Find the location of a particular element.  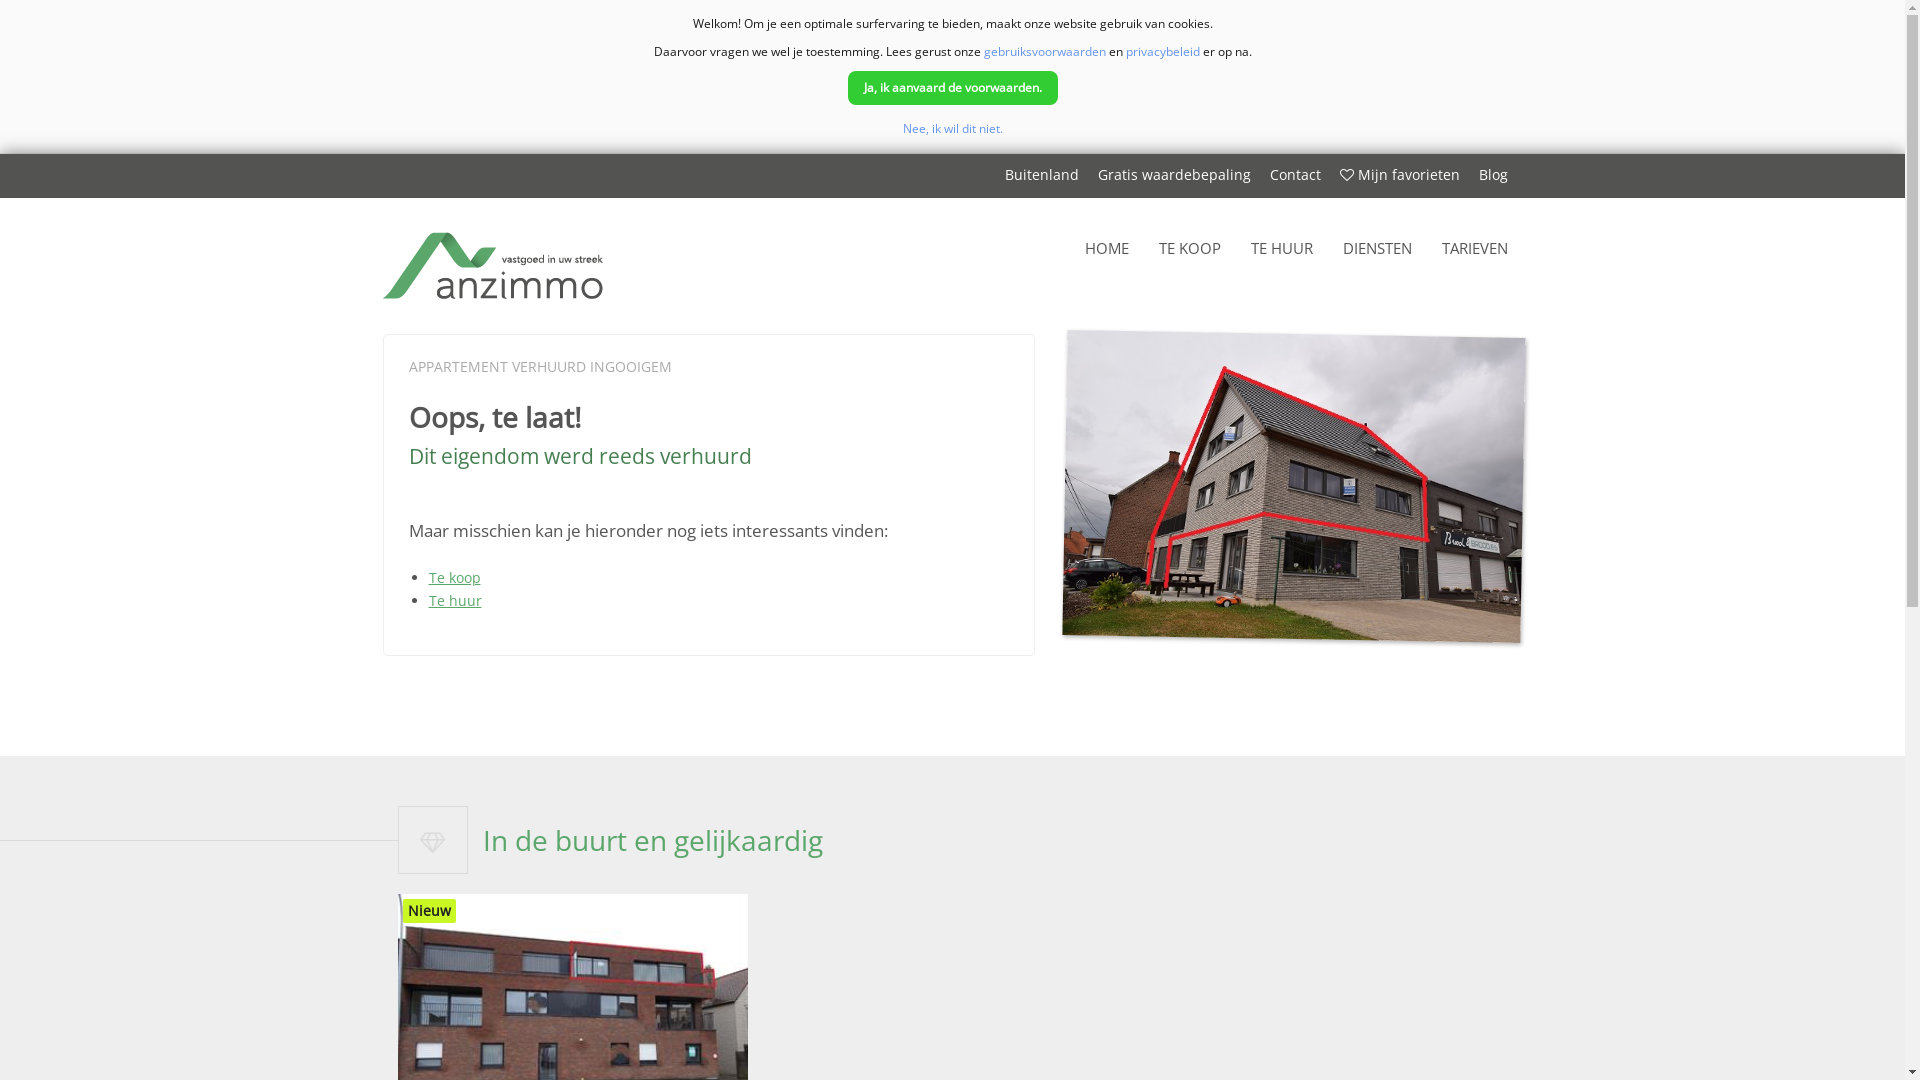

Ja, ik aanvaard de voorwaarden. is located at coordinates (953, 88).